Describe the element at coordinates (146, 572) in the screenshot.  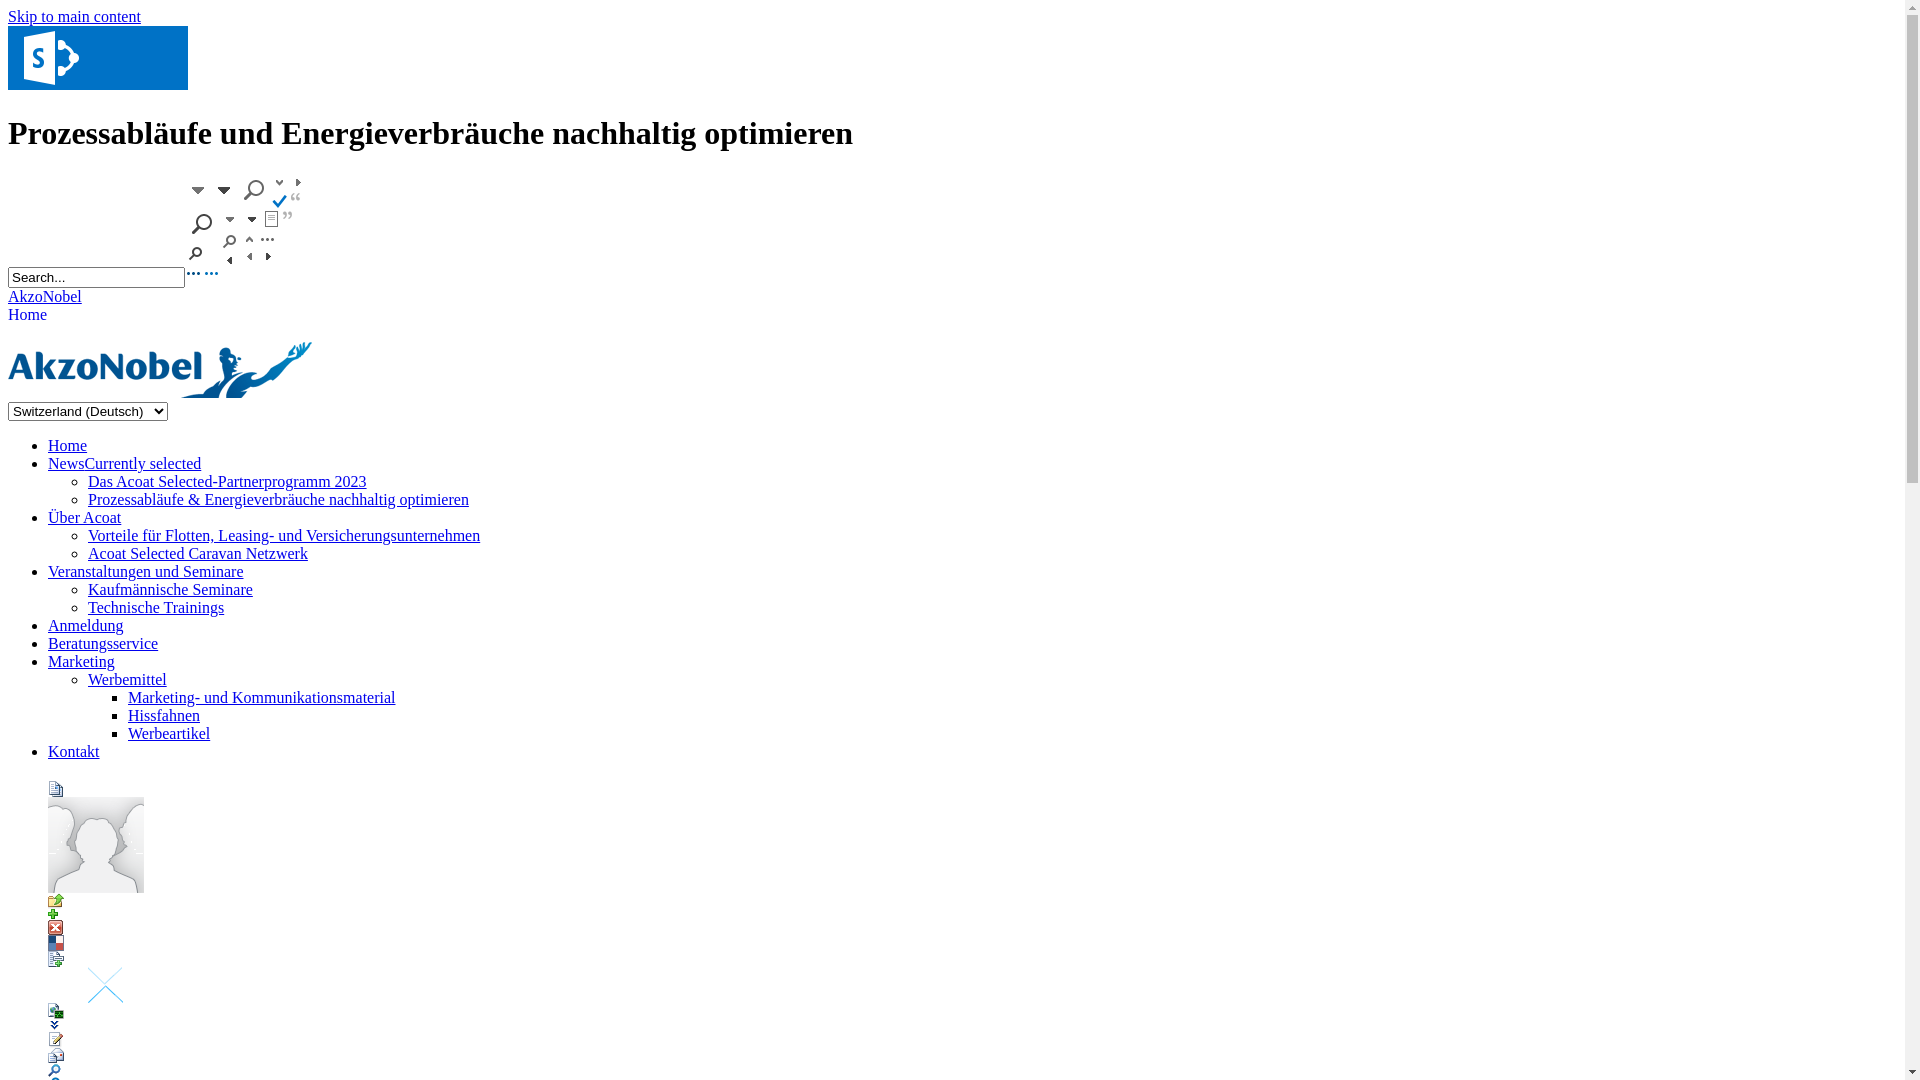
I see `Veranstaltungen und Seminare` at that location.